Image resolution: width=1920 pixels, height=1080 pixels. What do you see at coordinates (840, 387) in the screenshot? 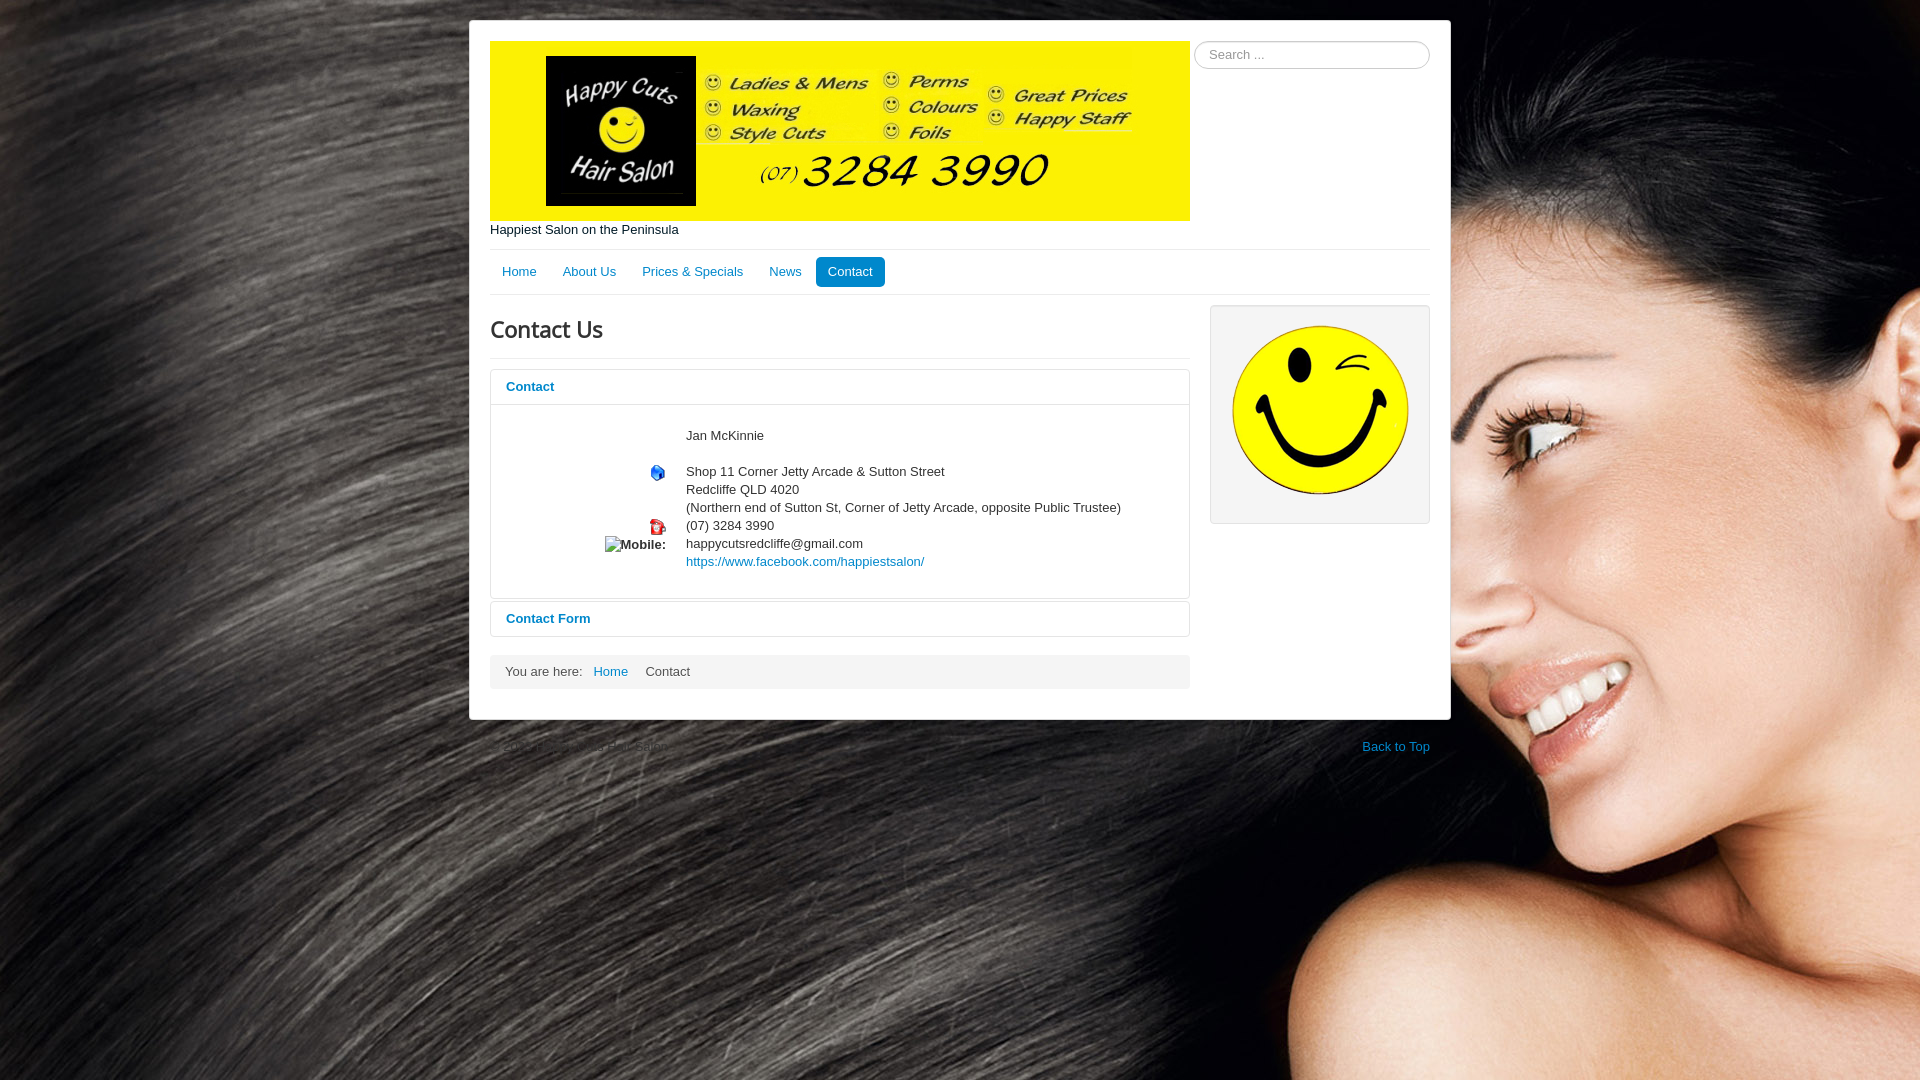
I see `Contact` at bounding box center [840, 387].